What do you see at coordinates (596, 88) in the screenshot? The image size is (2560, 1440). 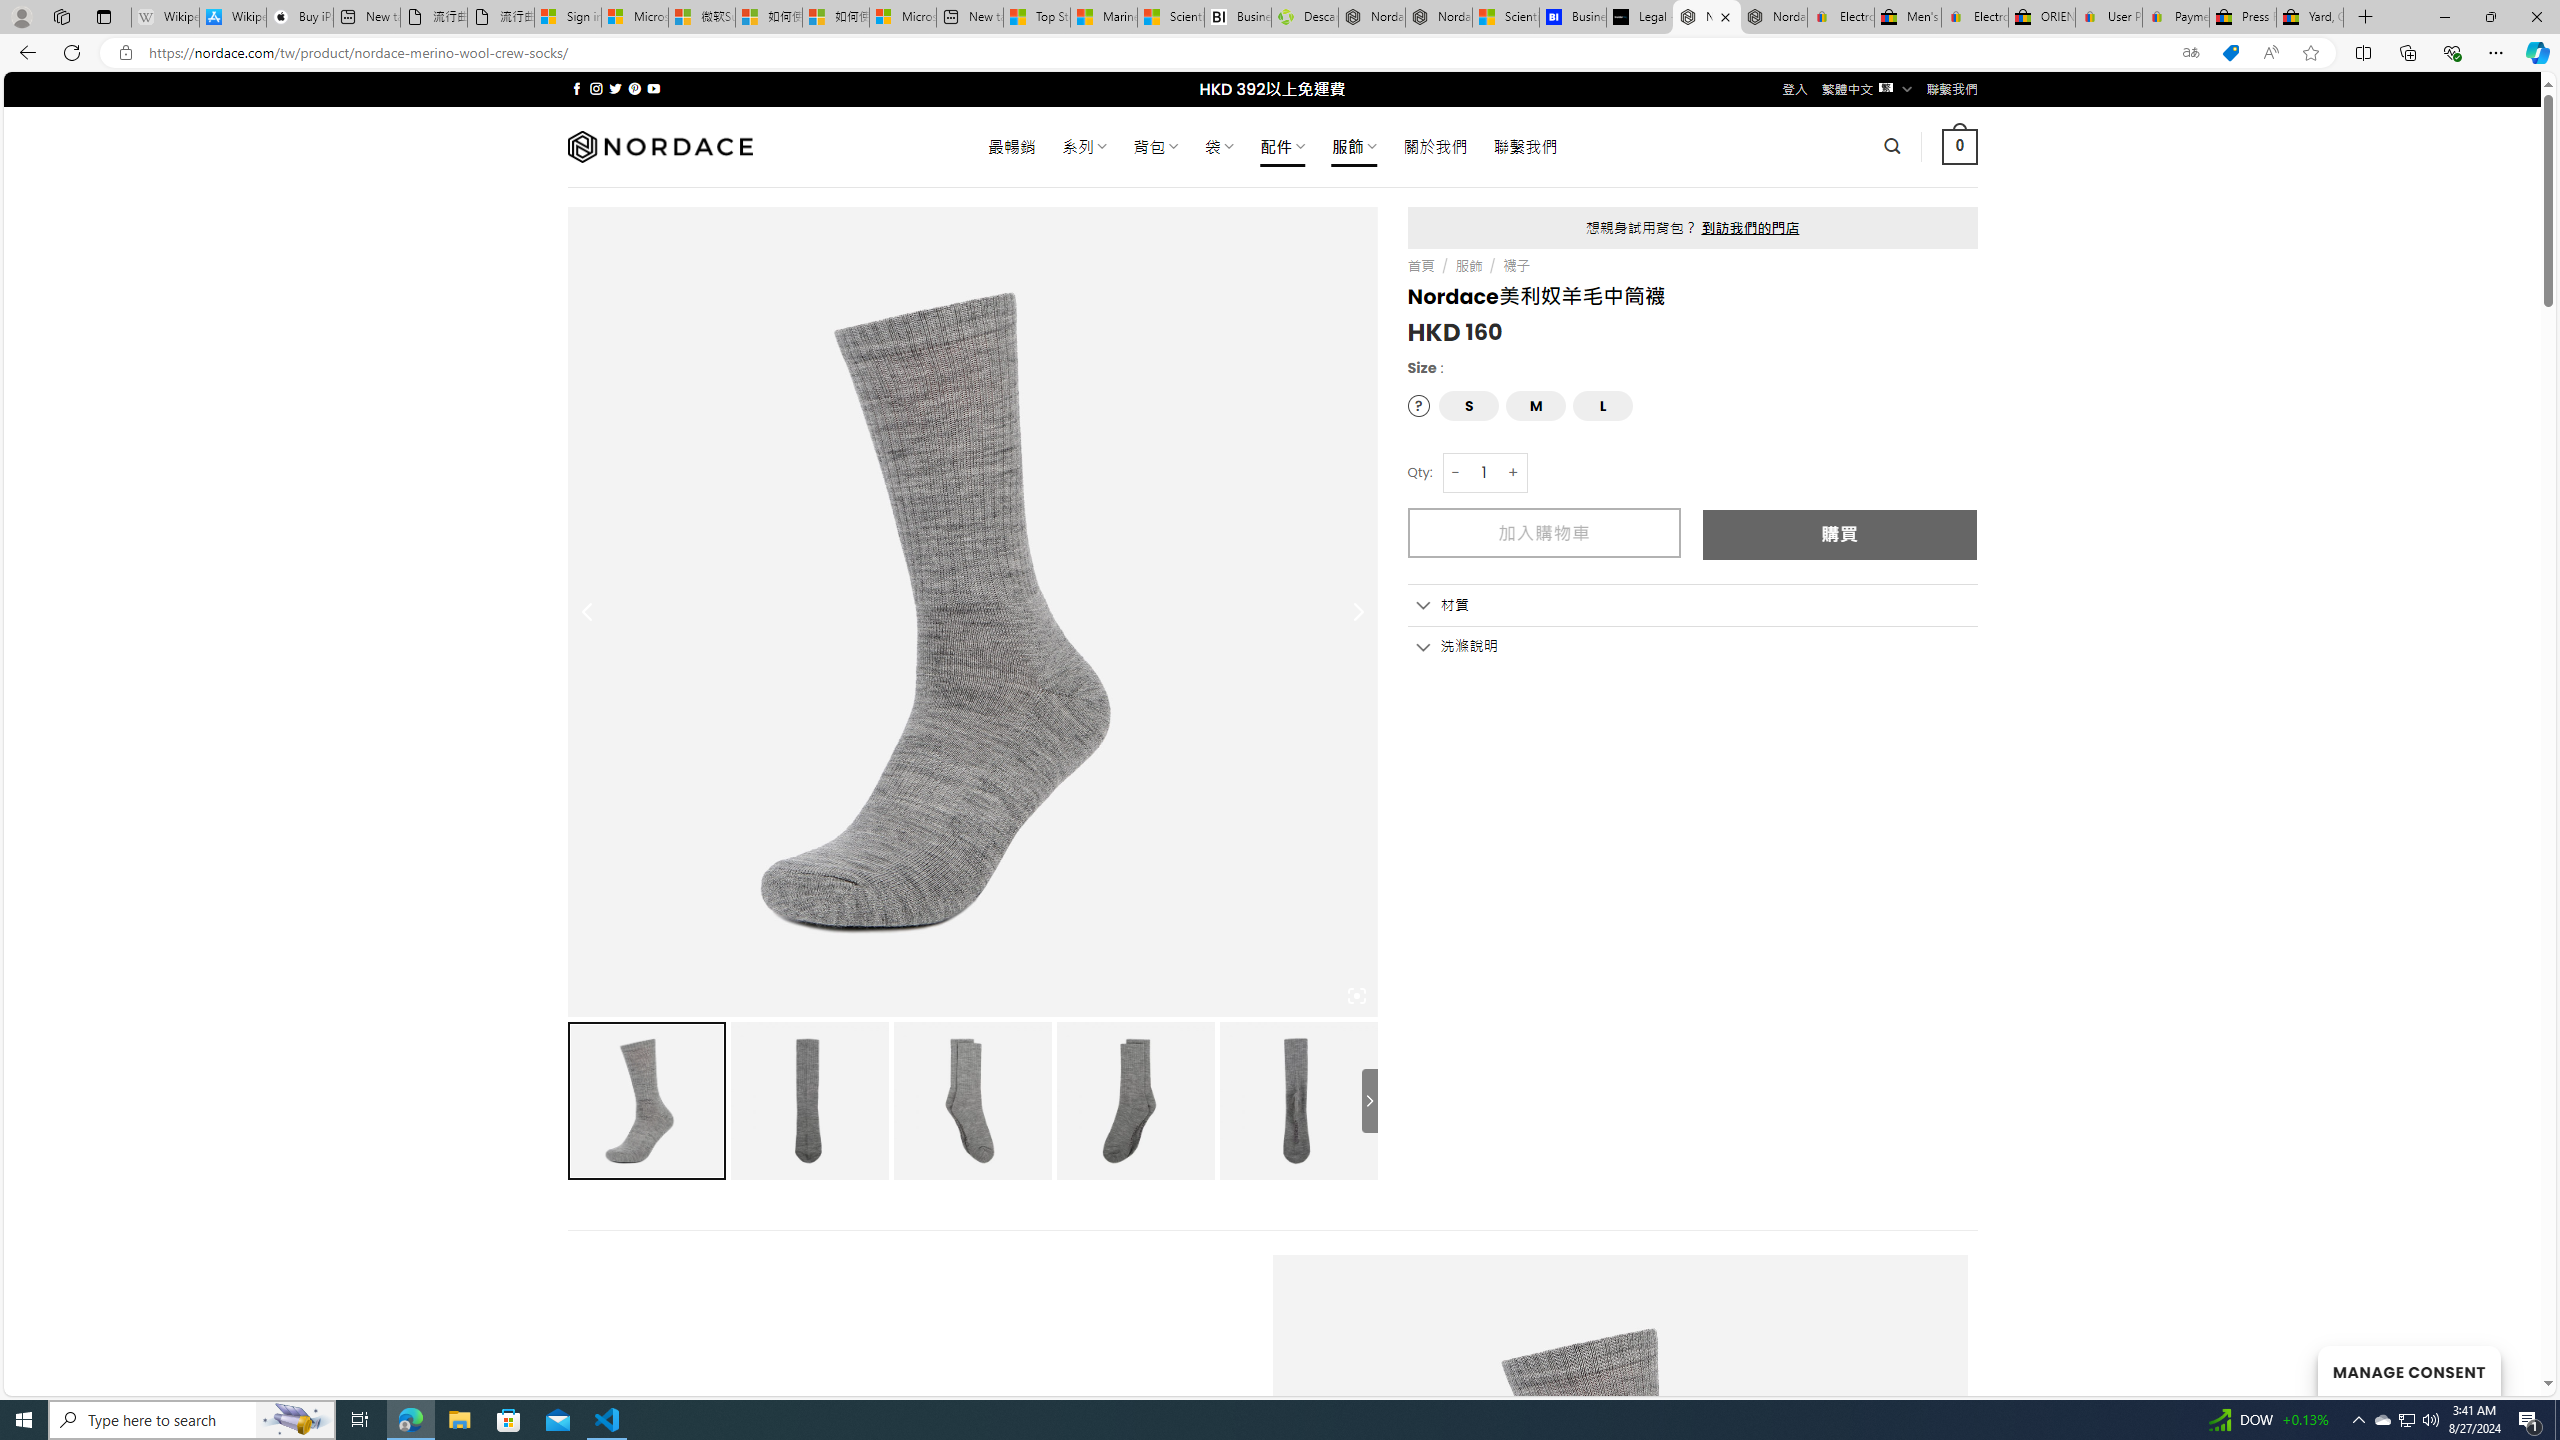 I see `Follow on Instagram` at bounding box center [596, 88].